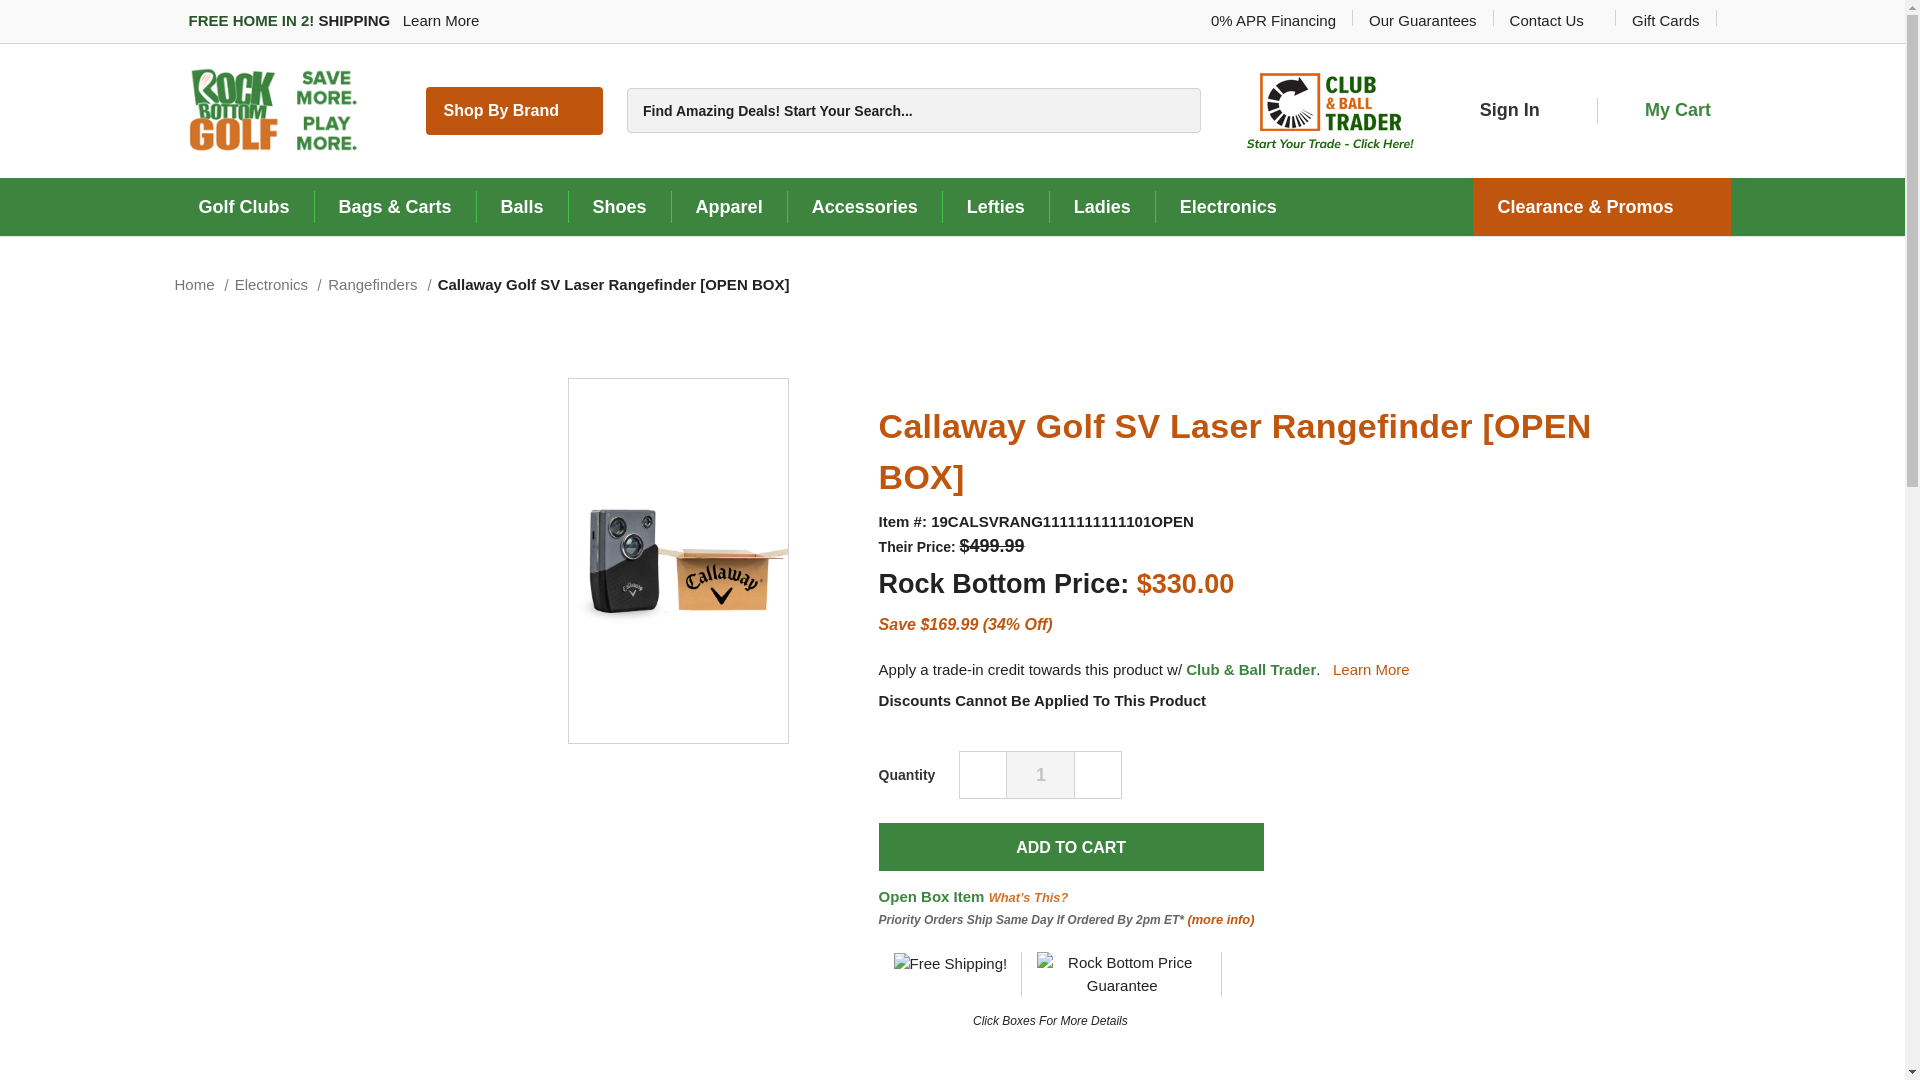 The height and width of the screenshot is (1080, 1920). What do you see at coordinates (1422, 20) in the screenshot?
I see `Our Guarantees` at bounding box center [1422, 20].